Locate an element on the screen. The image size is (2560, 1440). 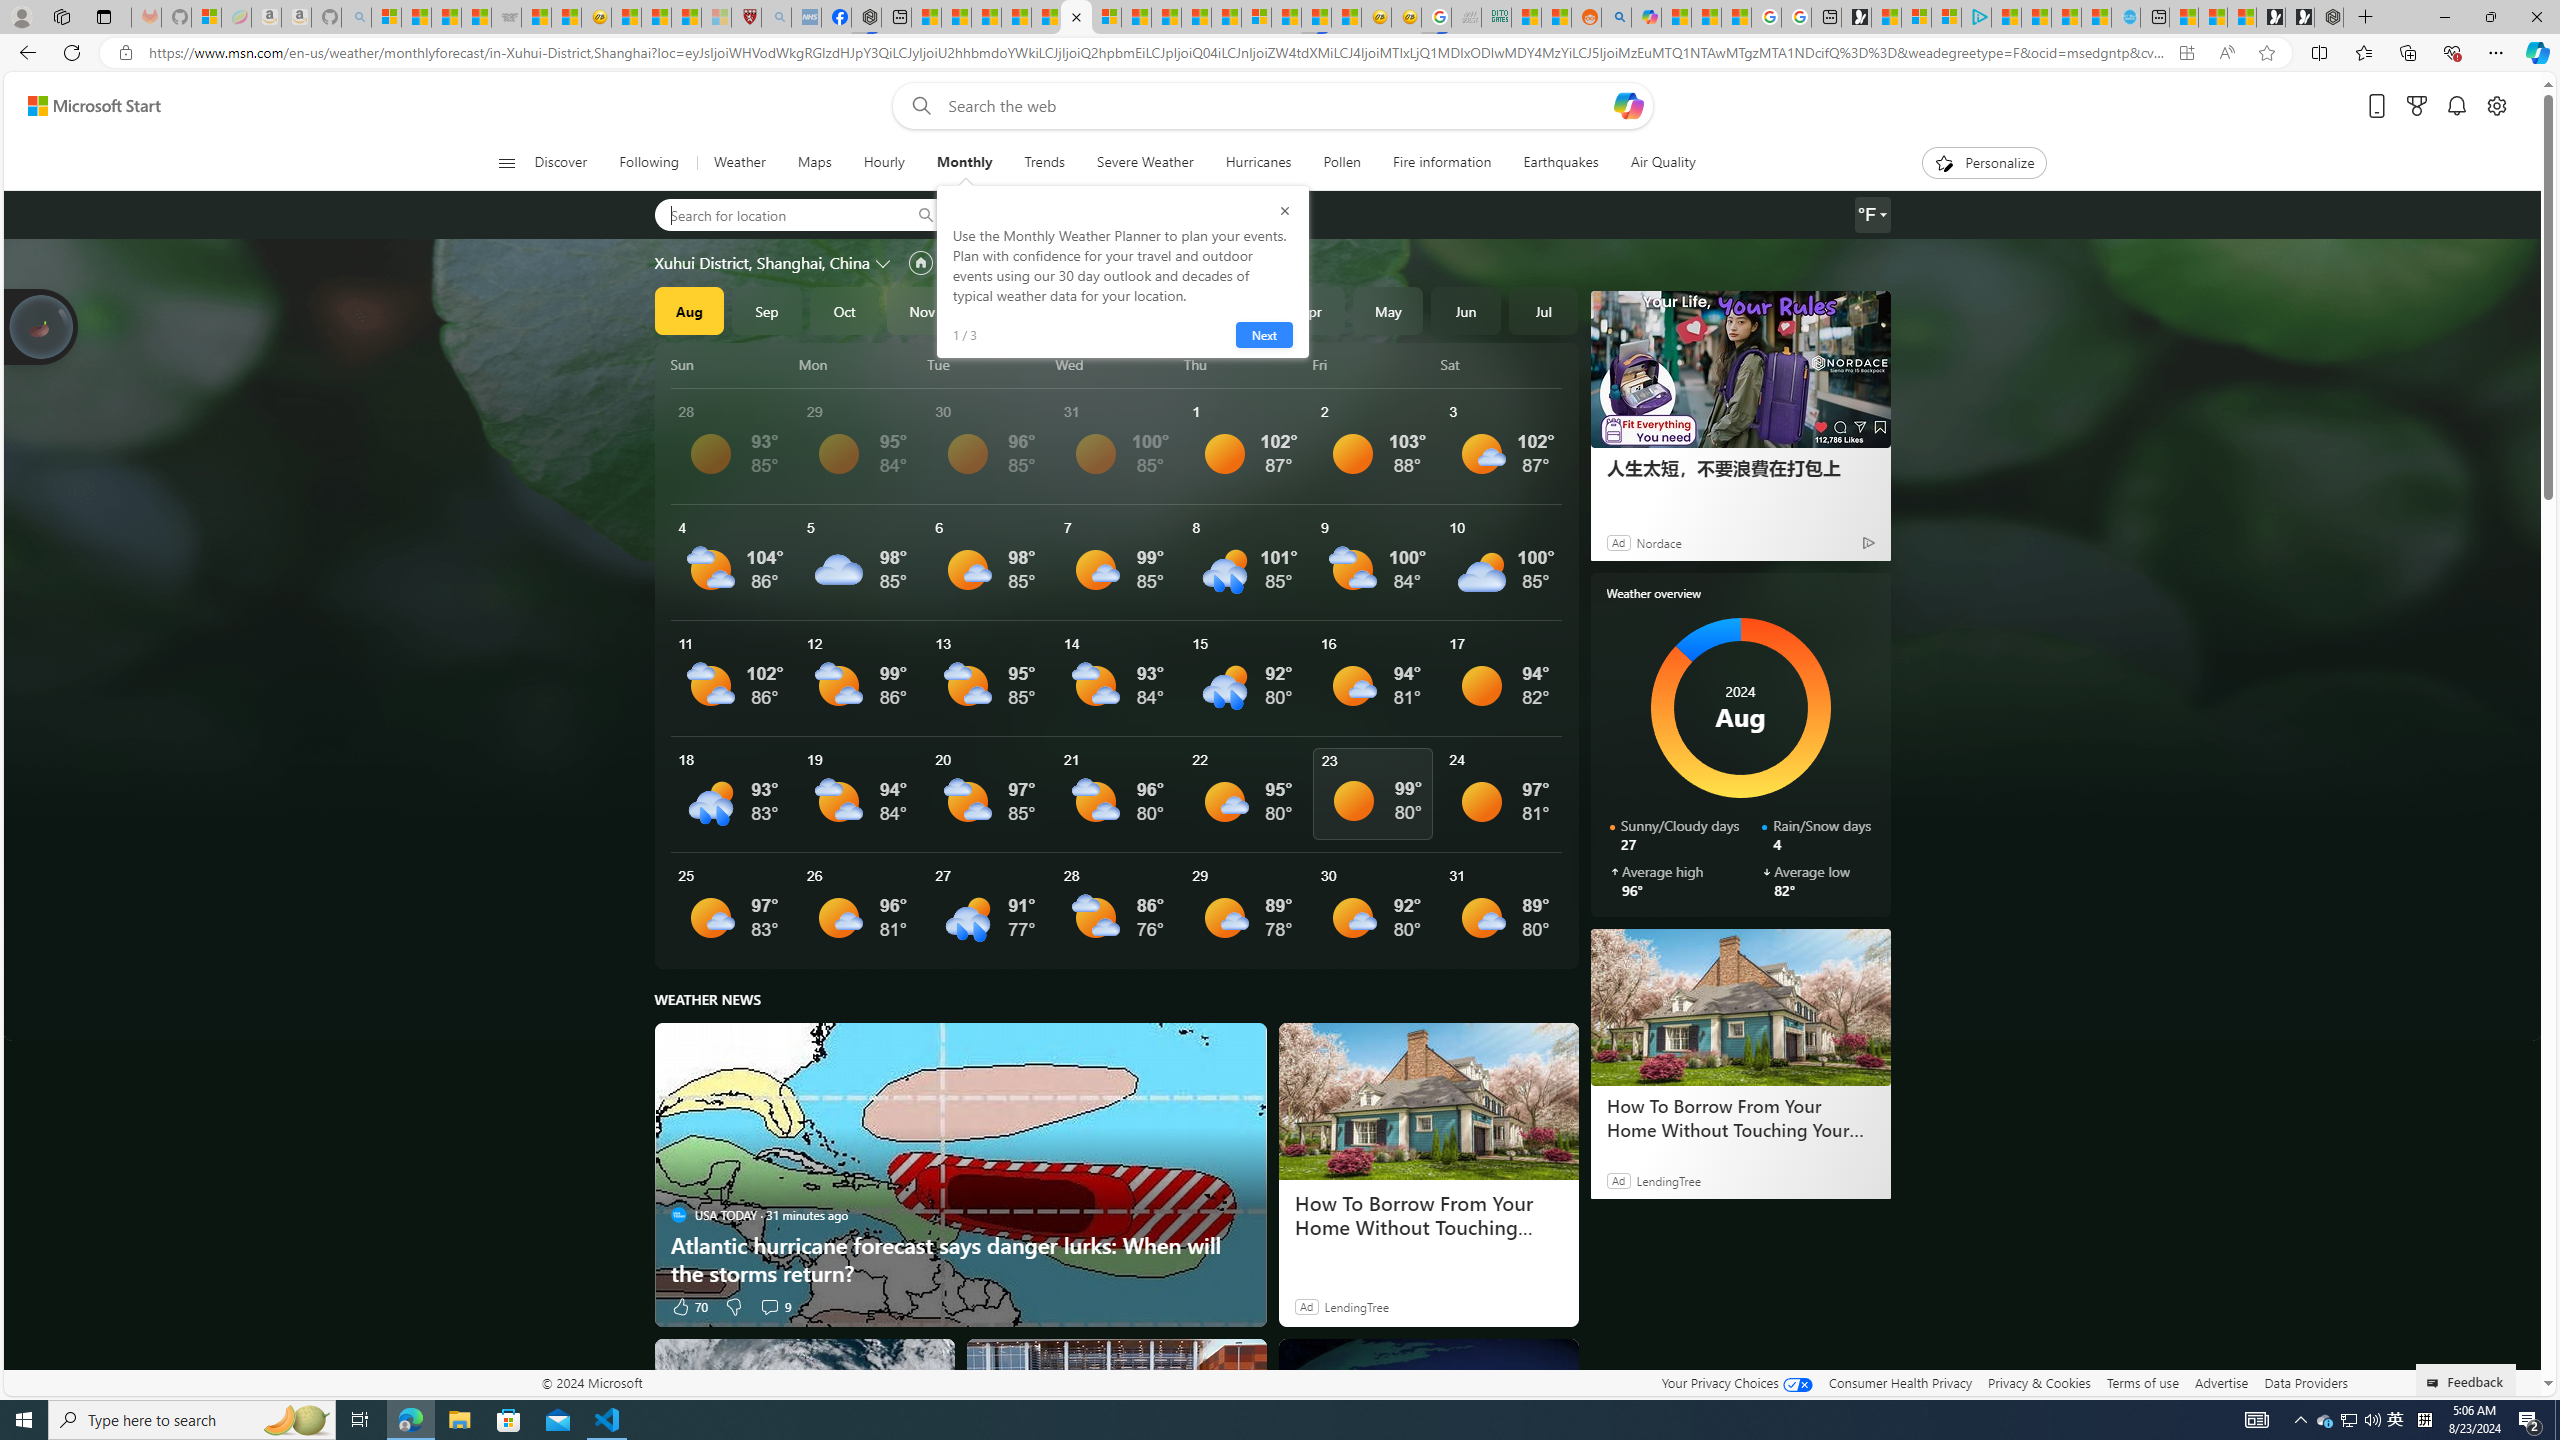
Pollen is located at coordinates (1342, 163).